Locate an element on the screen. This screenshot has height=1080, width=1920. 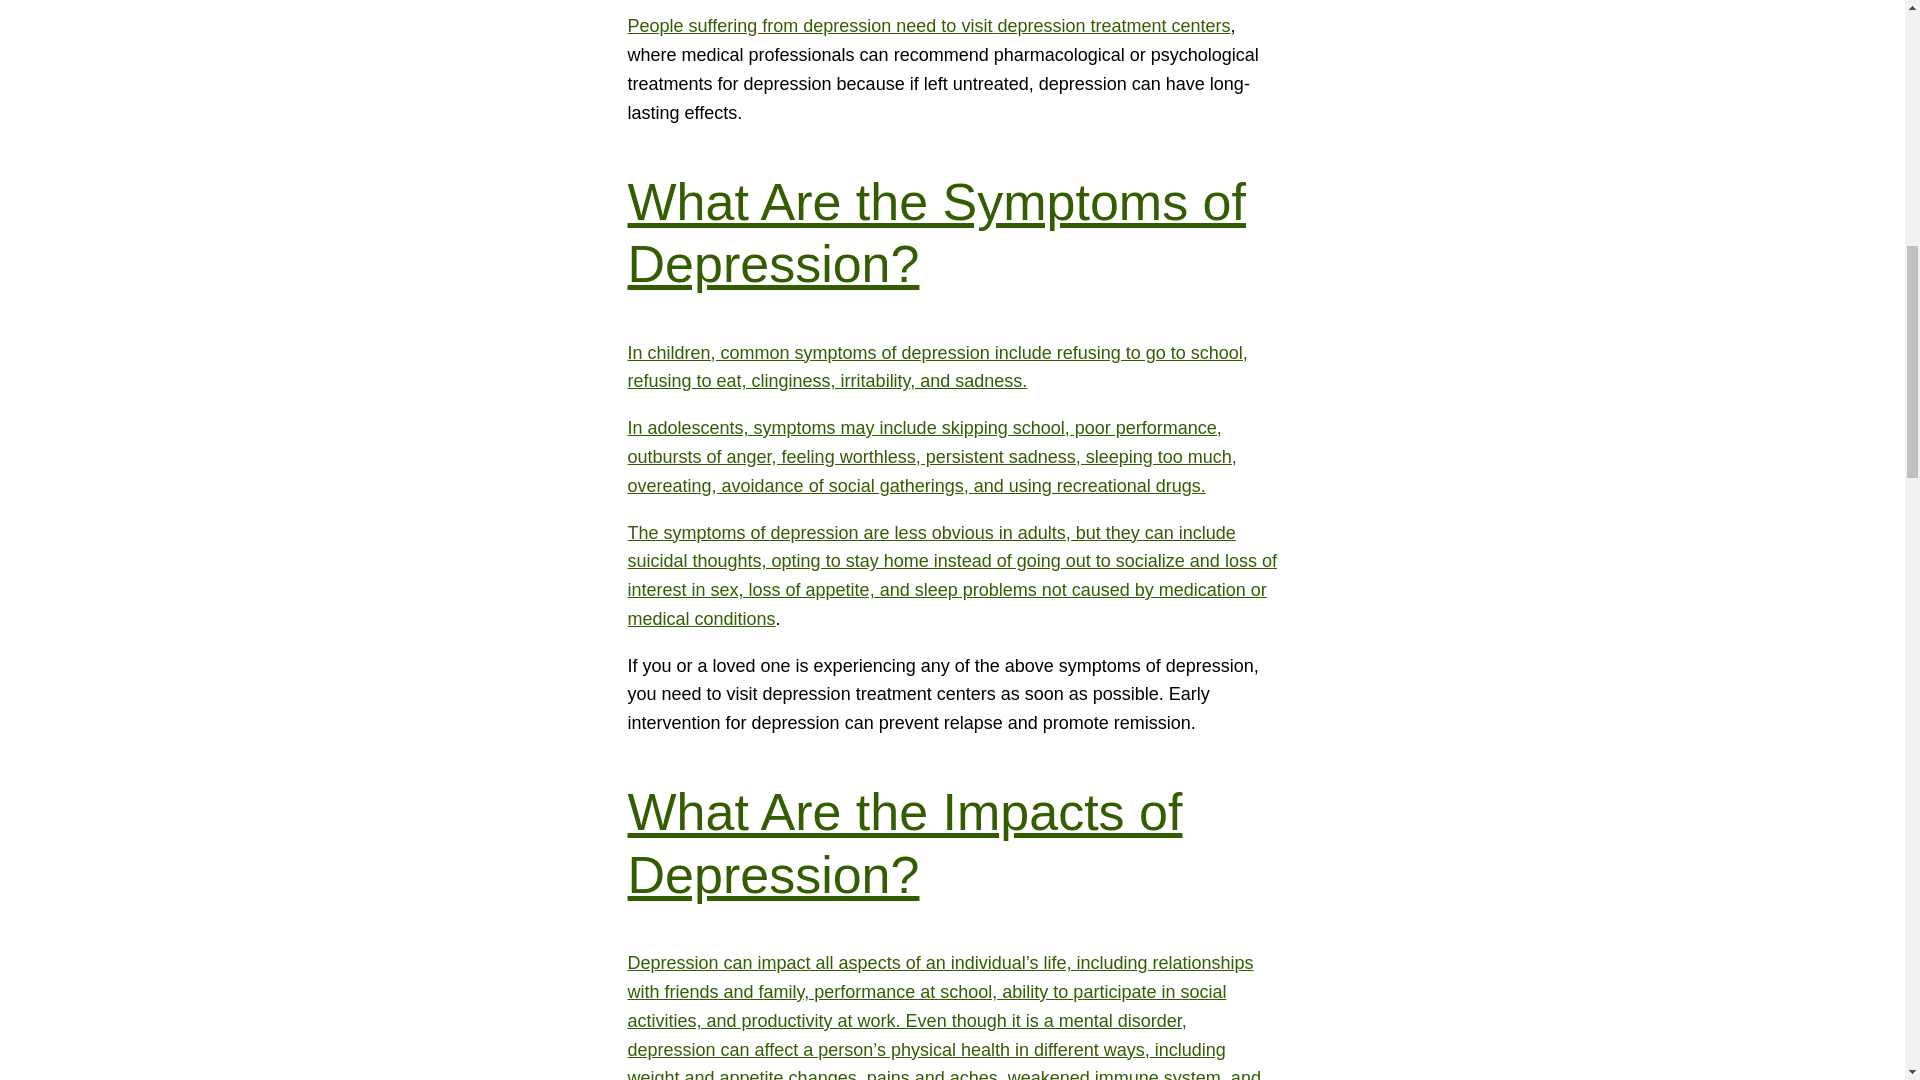
What Are the Symptoms of Depression? is located at coordinates (936, 232).